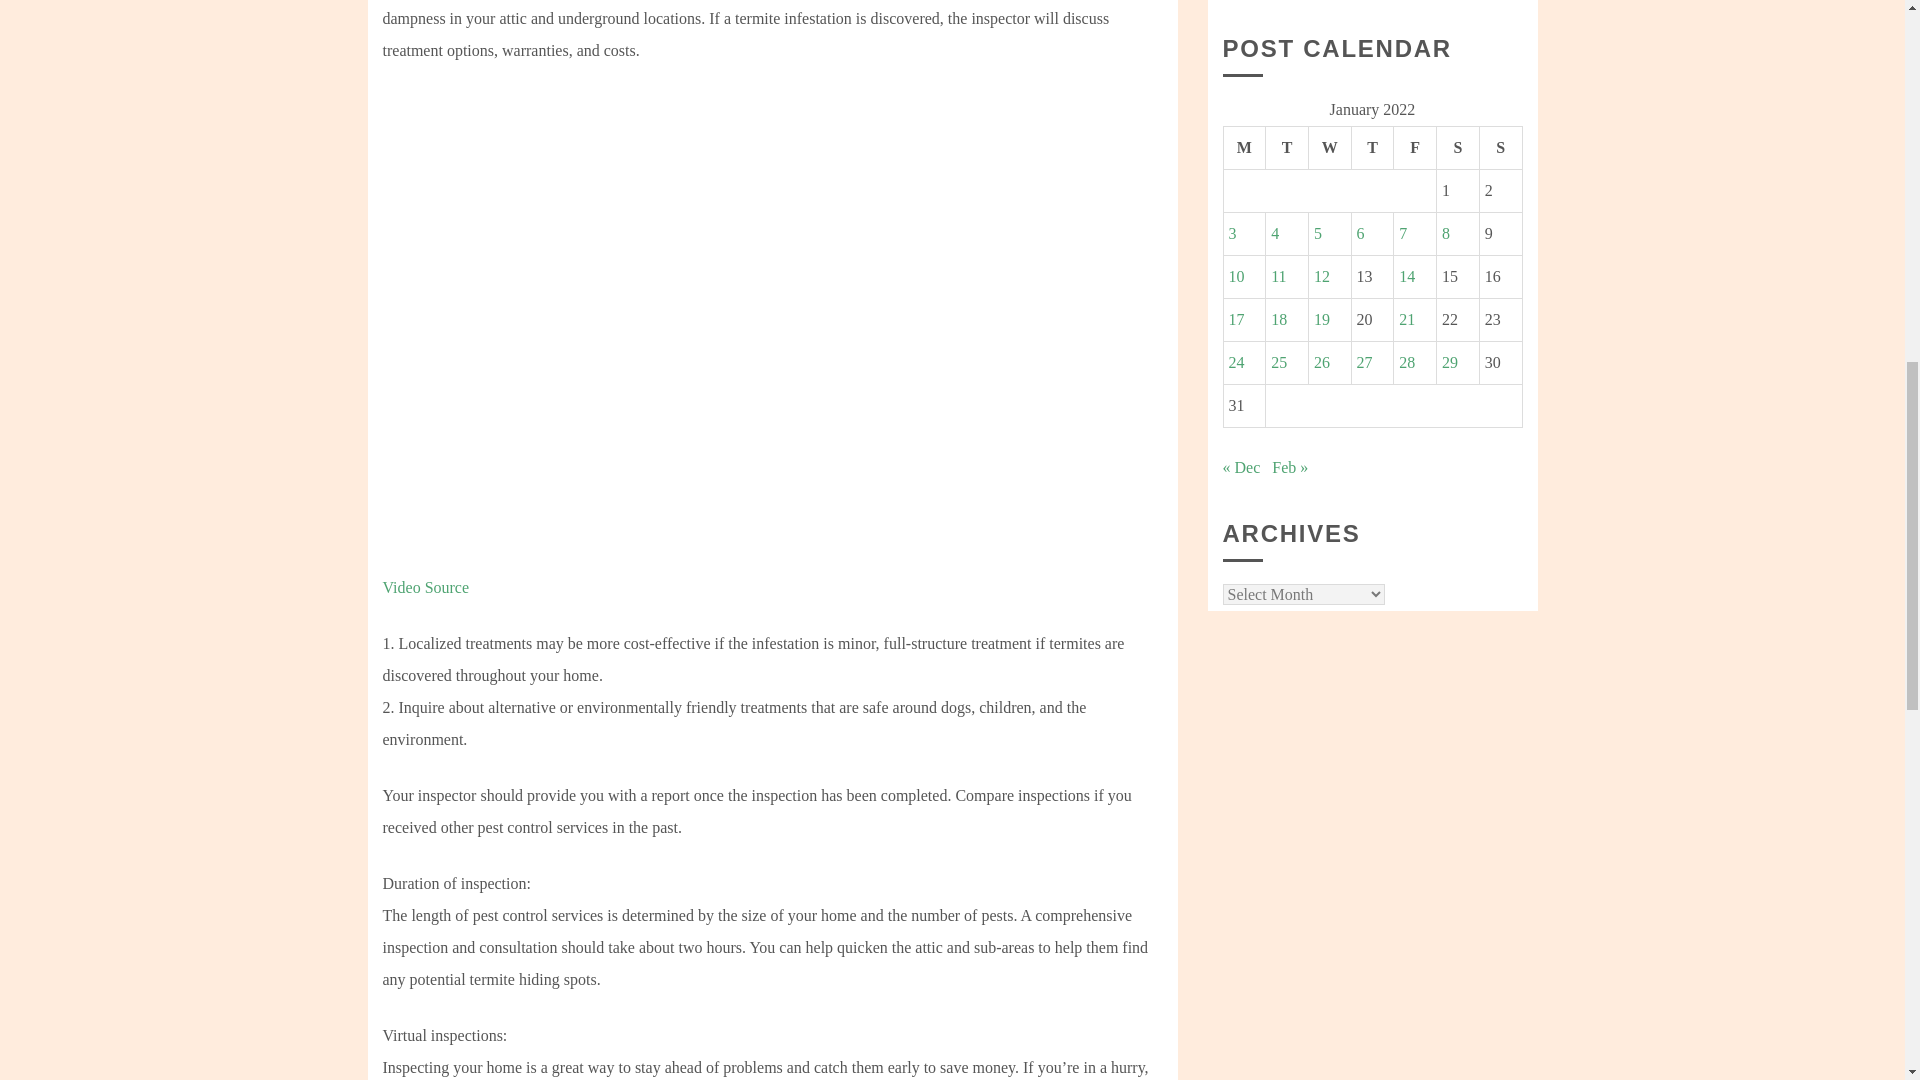  What do you see at coordinates (1407, 276) in the screenshot?
I see `14` at bounding box center [1407, 276].